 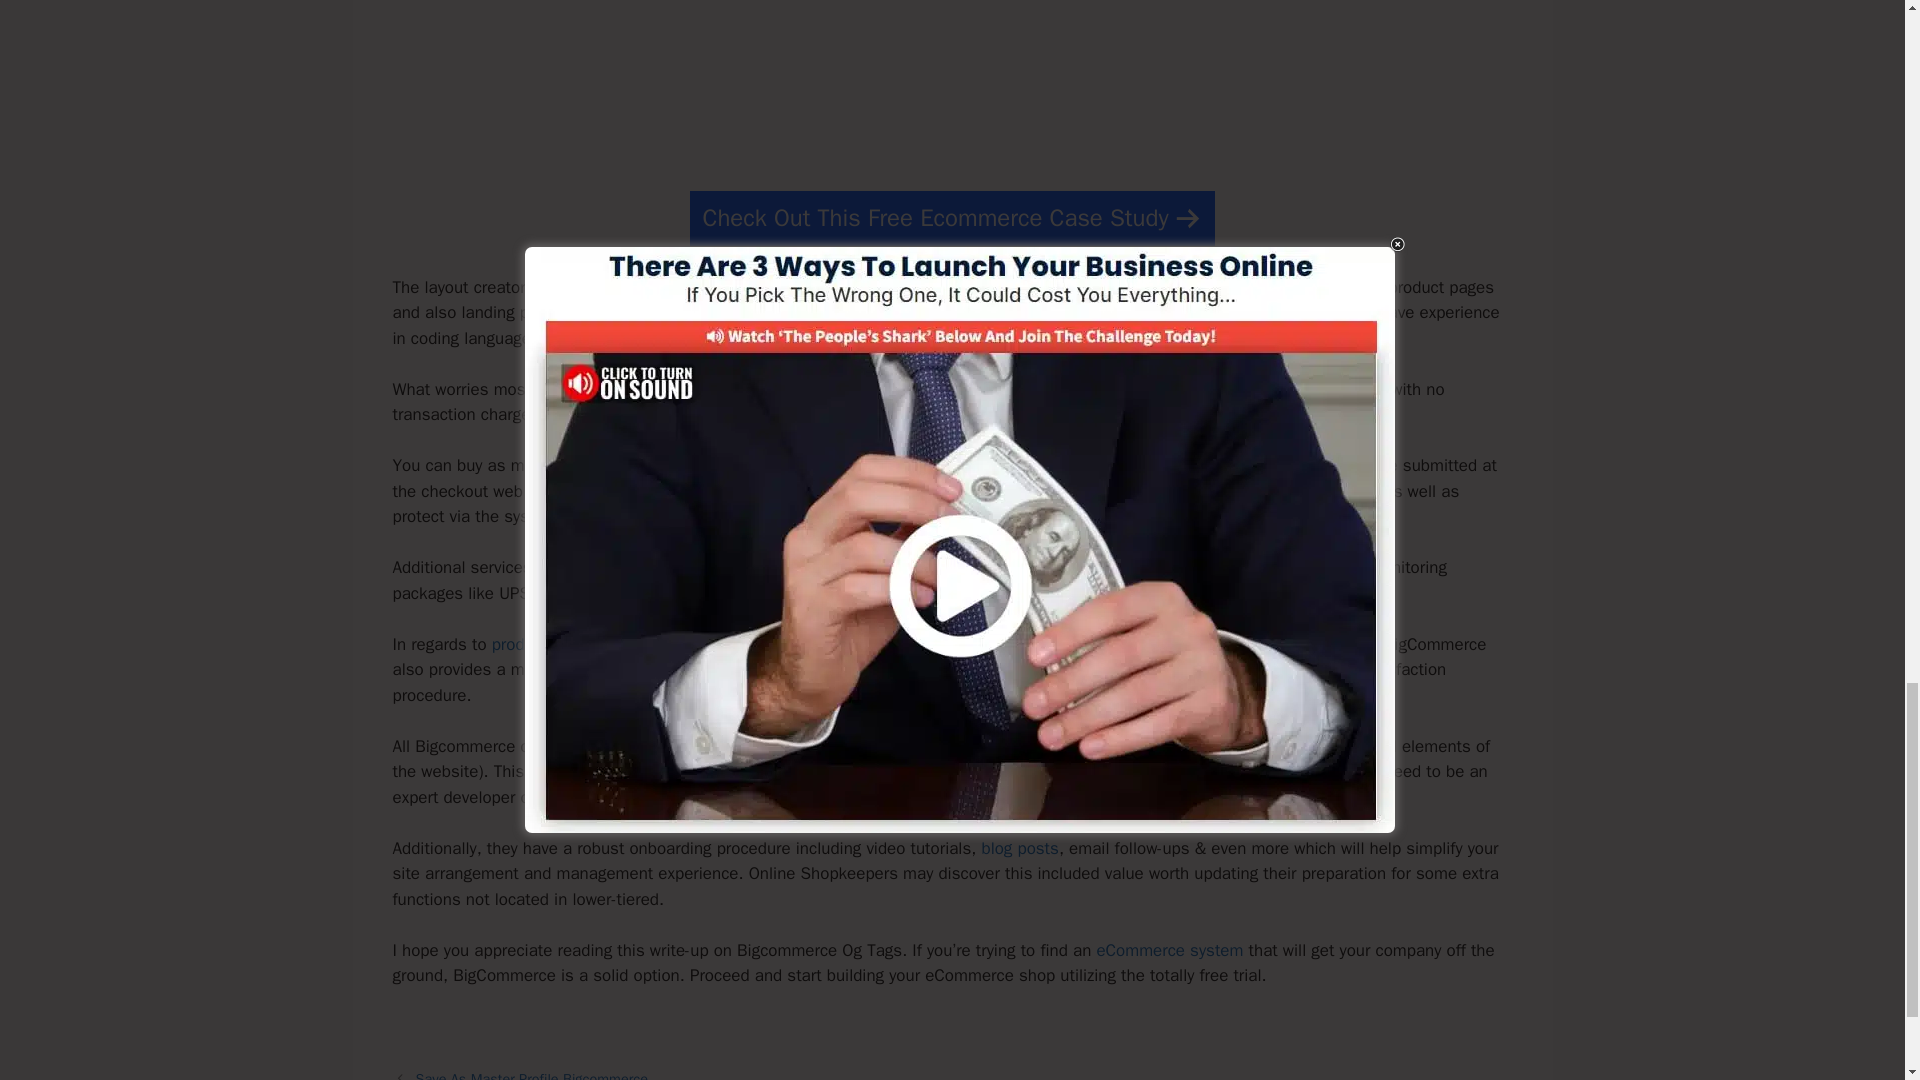 I want to click on blog posts, so click(x=1019, y=848).